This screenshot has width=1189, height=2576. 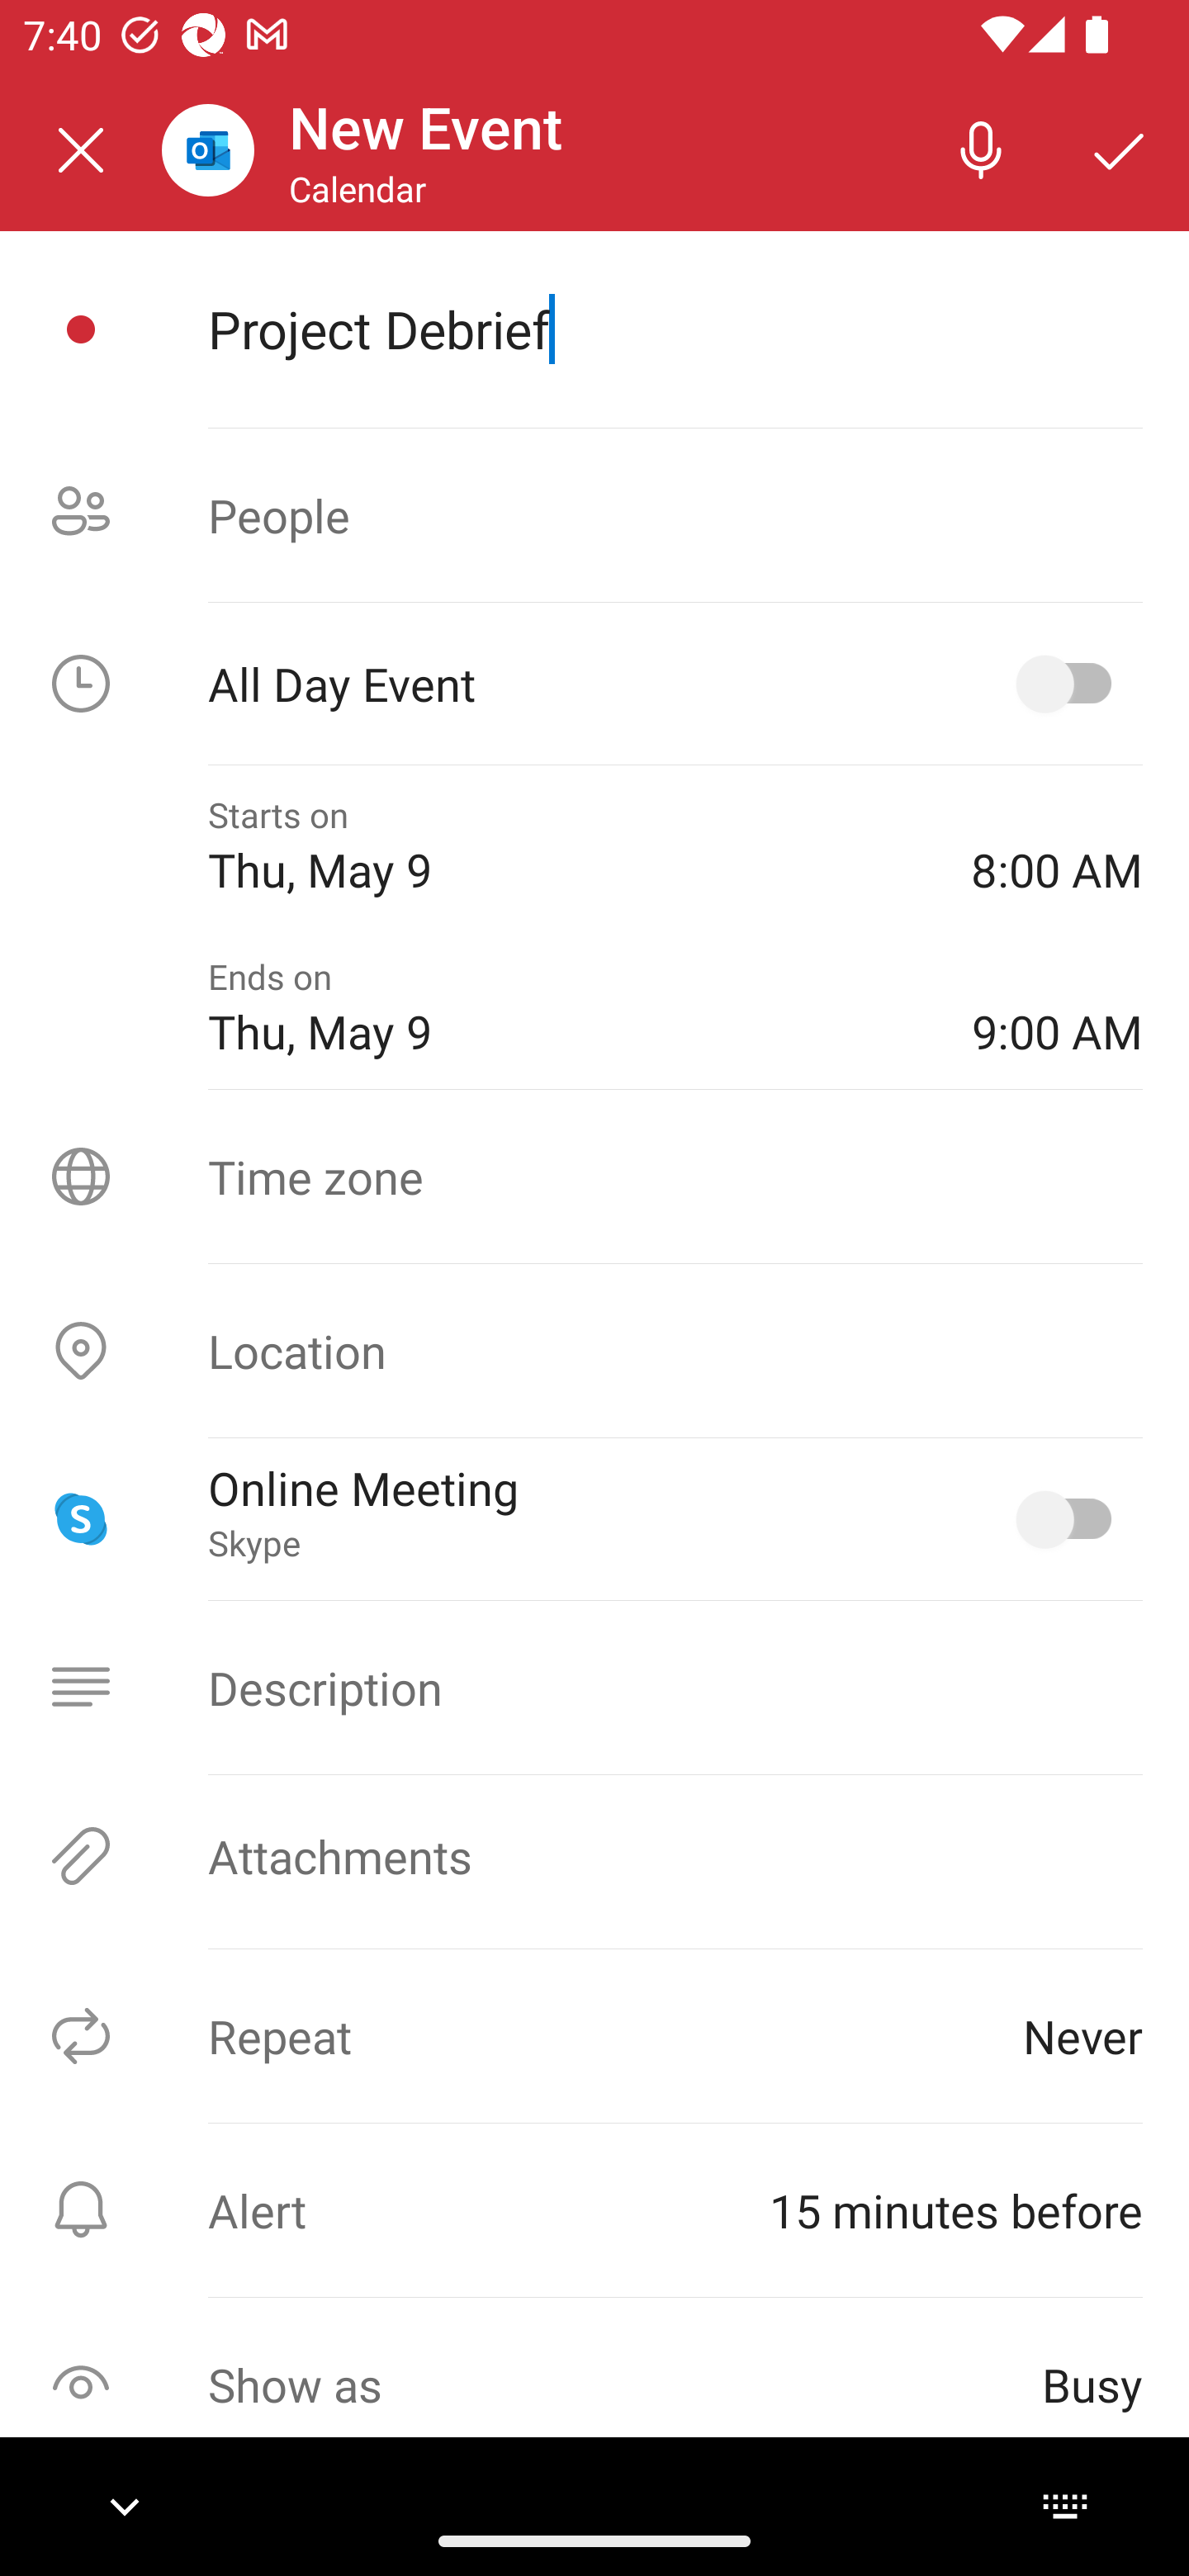 I want to click on Time zone, so click(x=594, y=1176).